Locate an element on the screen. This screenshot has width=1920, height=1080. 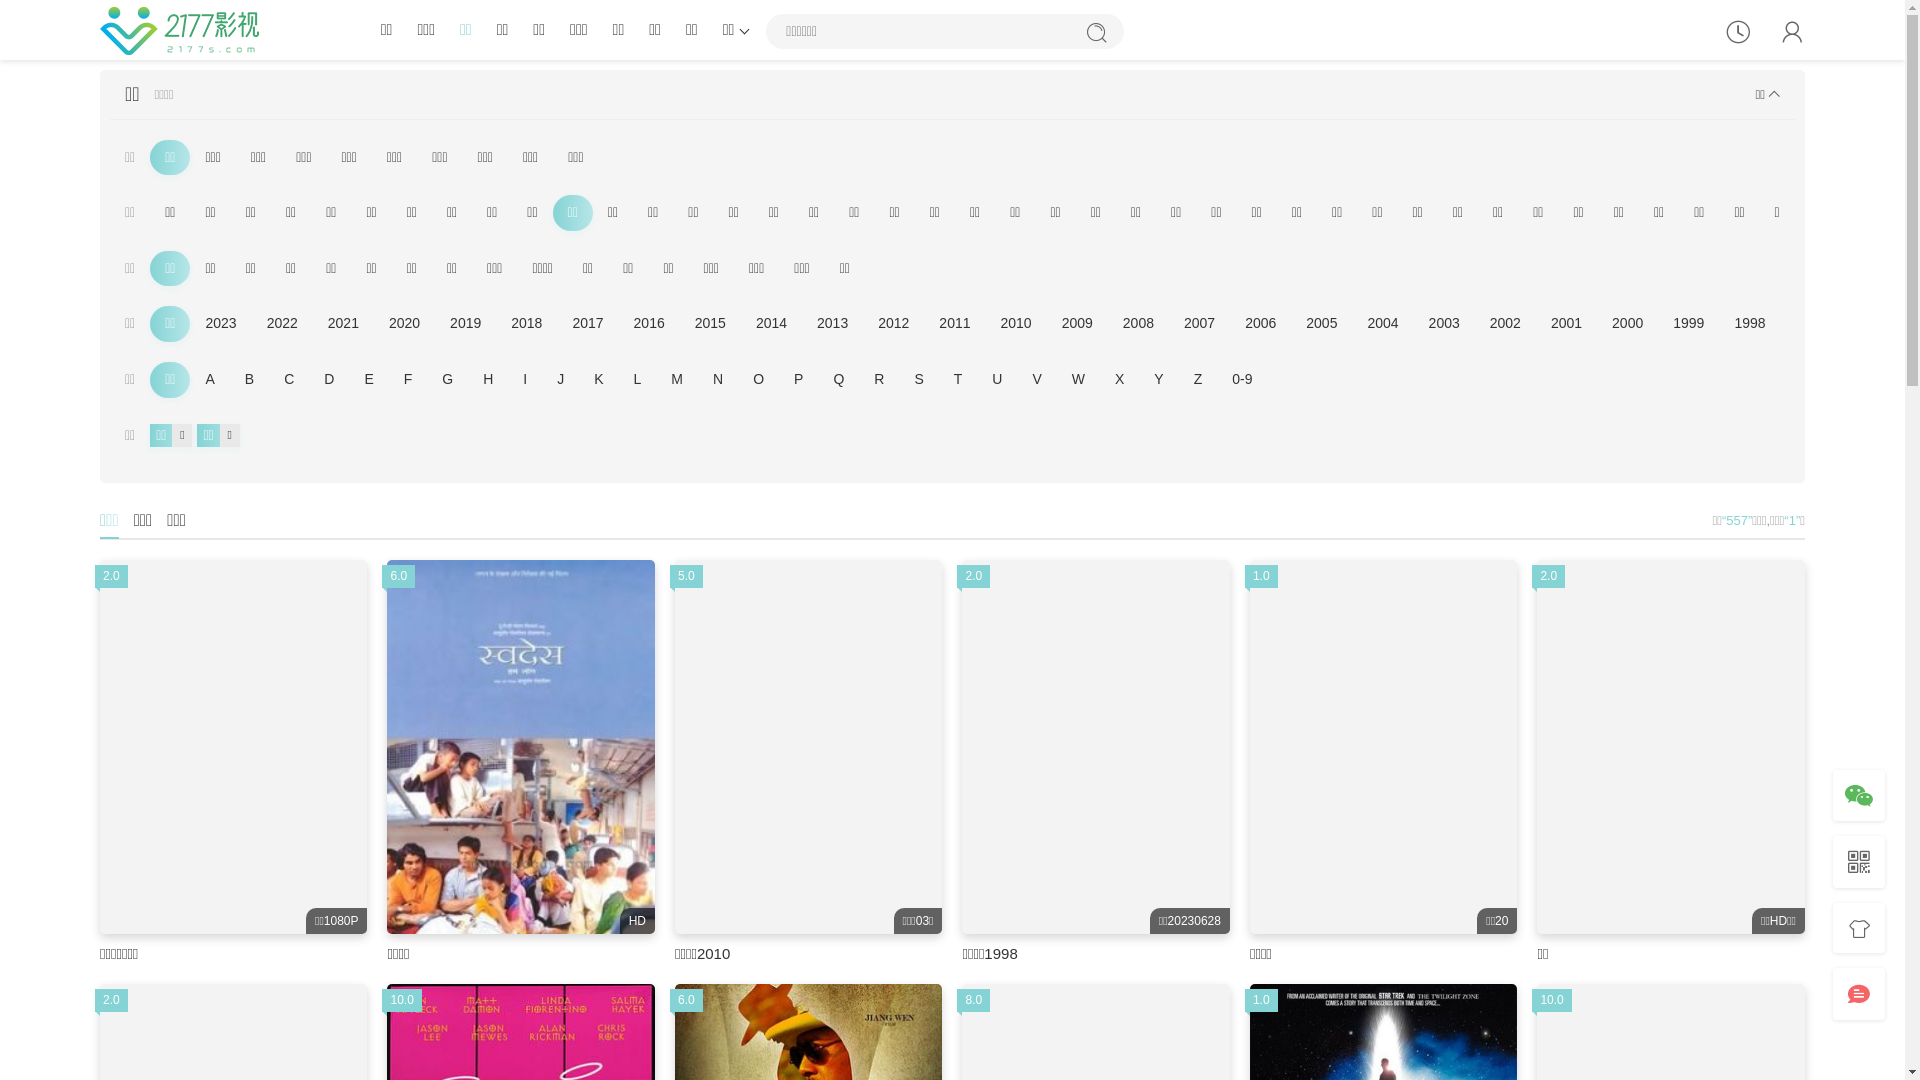
2022 is located at coordinates (282, 324).